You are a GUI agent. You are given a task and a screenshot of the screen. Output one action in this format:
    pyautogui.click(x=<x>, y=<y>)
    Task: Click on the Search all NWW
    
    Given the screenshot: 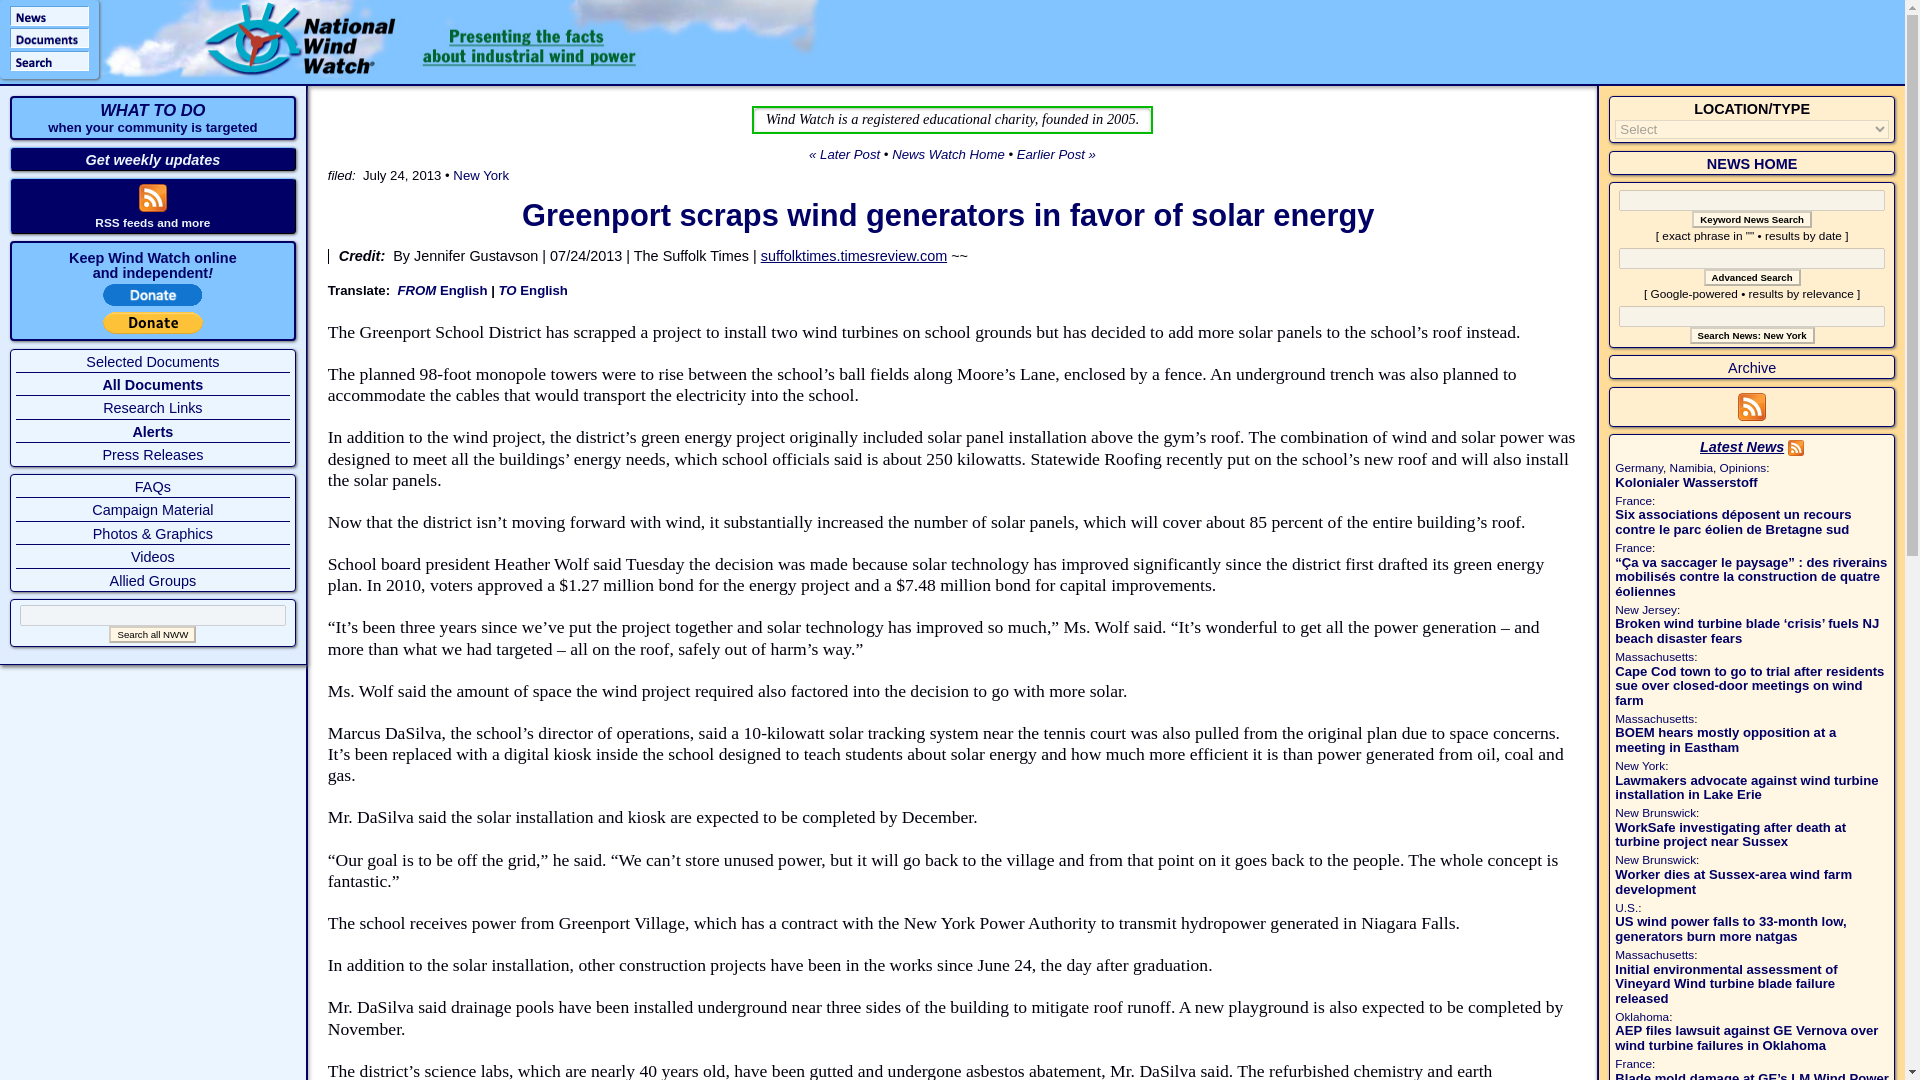 What is the action you would take?
    pyautogui.click(x=152, y=634)
    